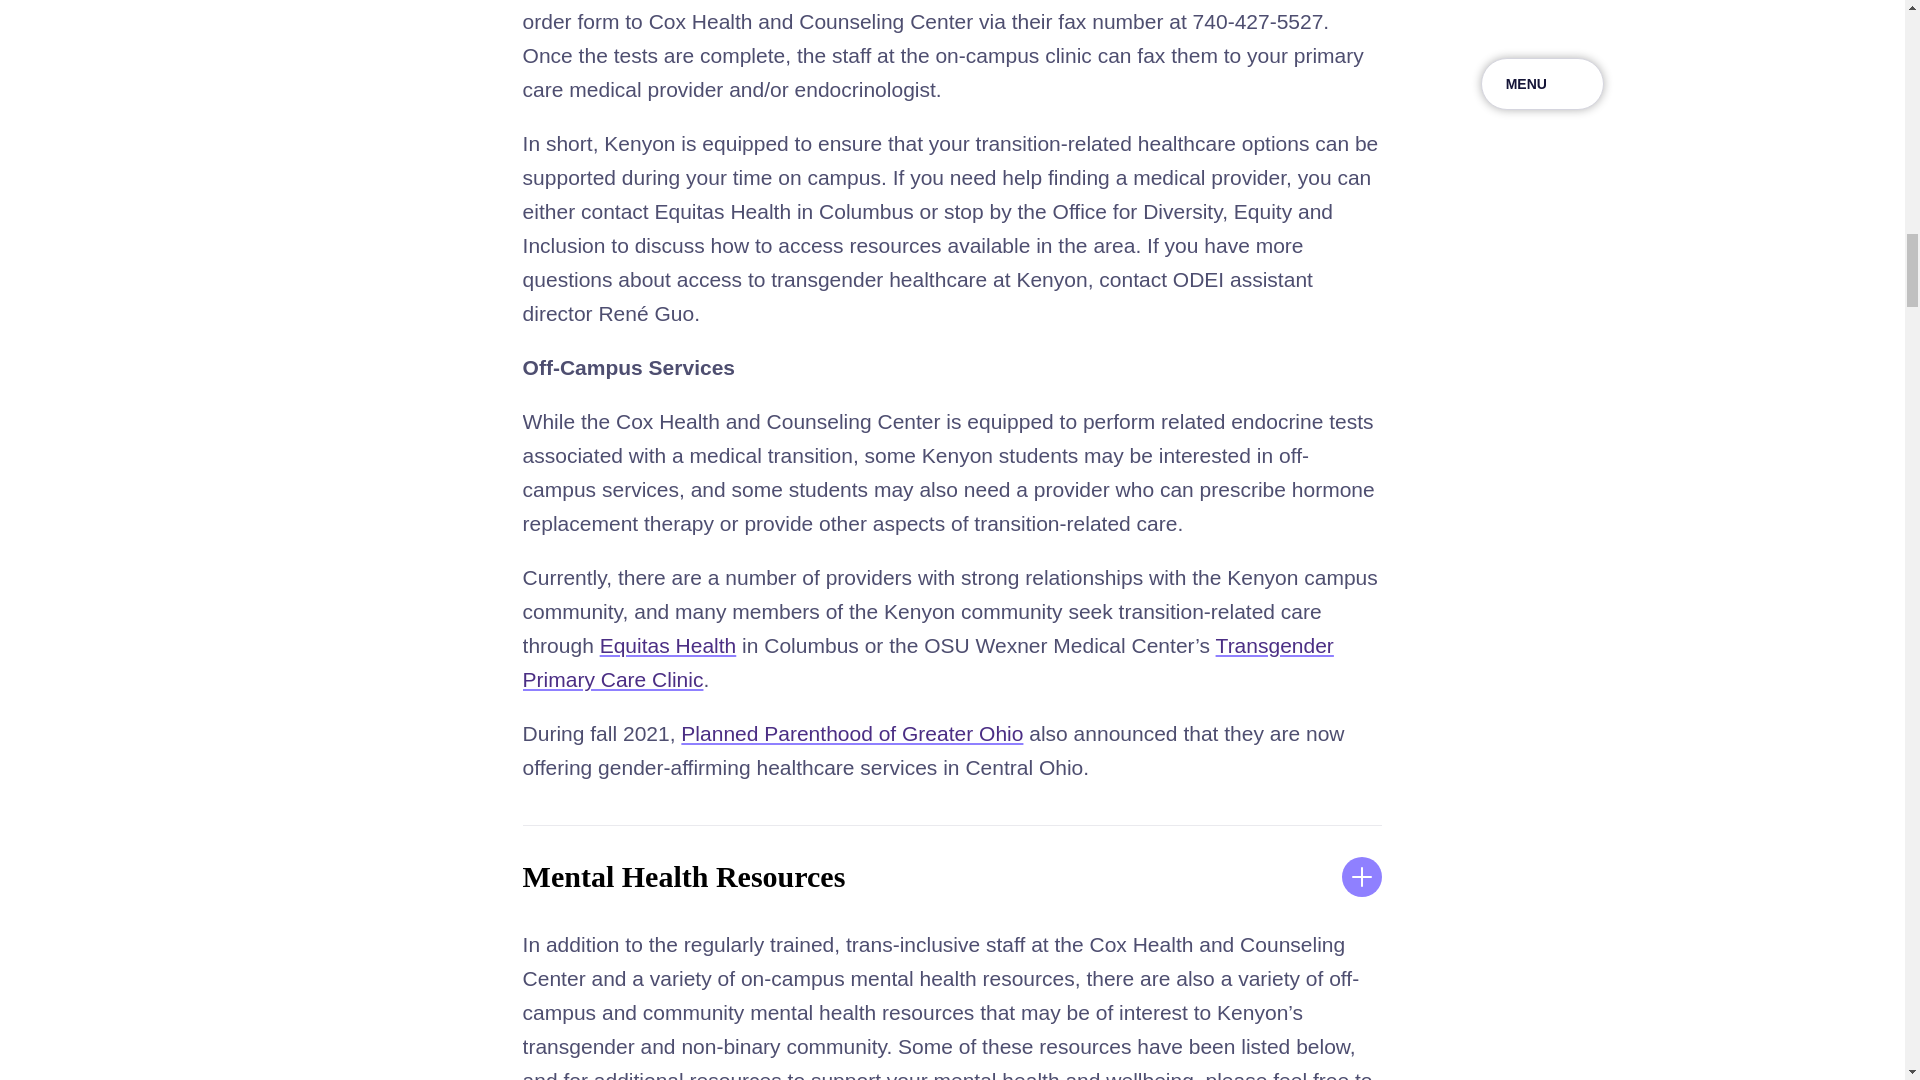 The image size is (1920, 1080). I want to click on Mental Health Resources, so click(952, 876).